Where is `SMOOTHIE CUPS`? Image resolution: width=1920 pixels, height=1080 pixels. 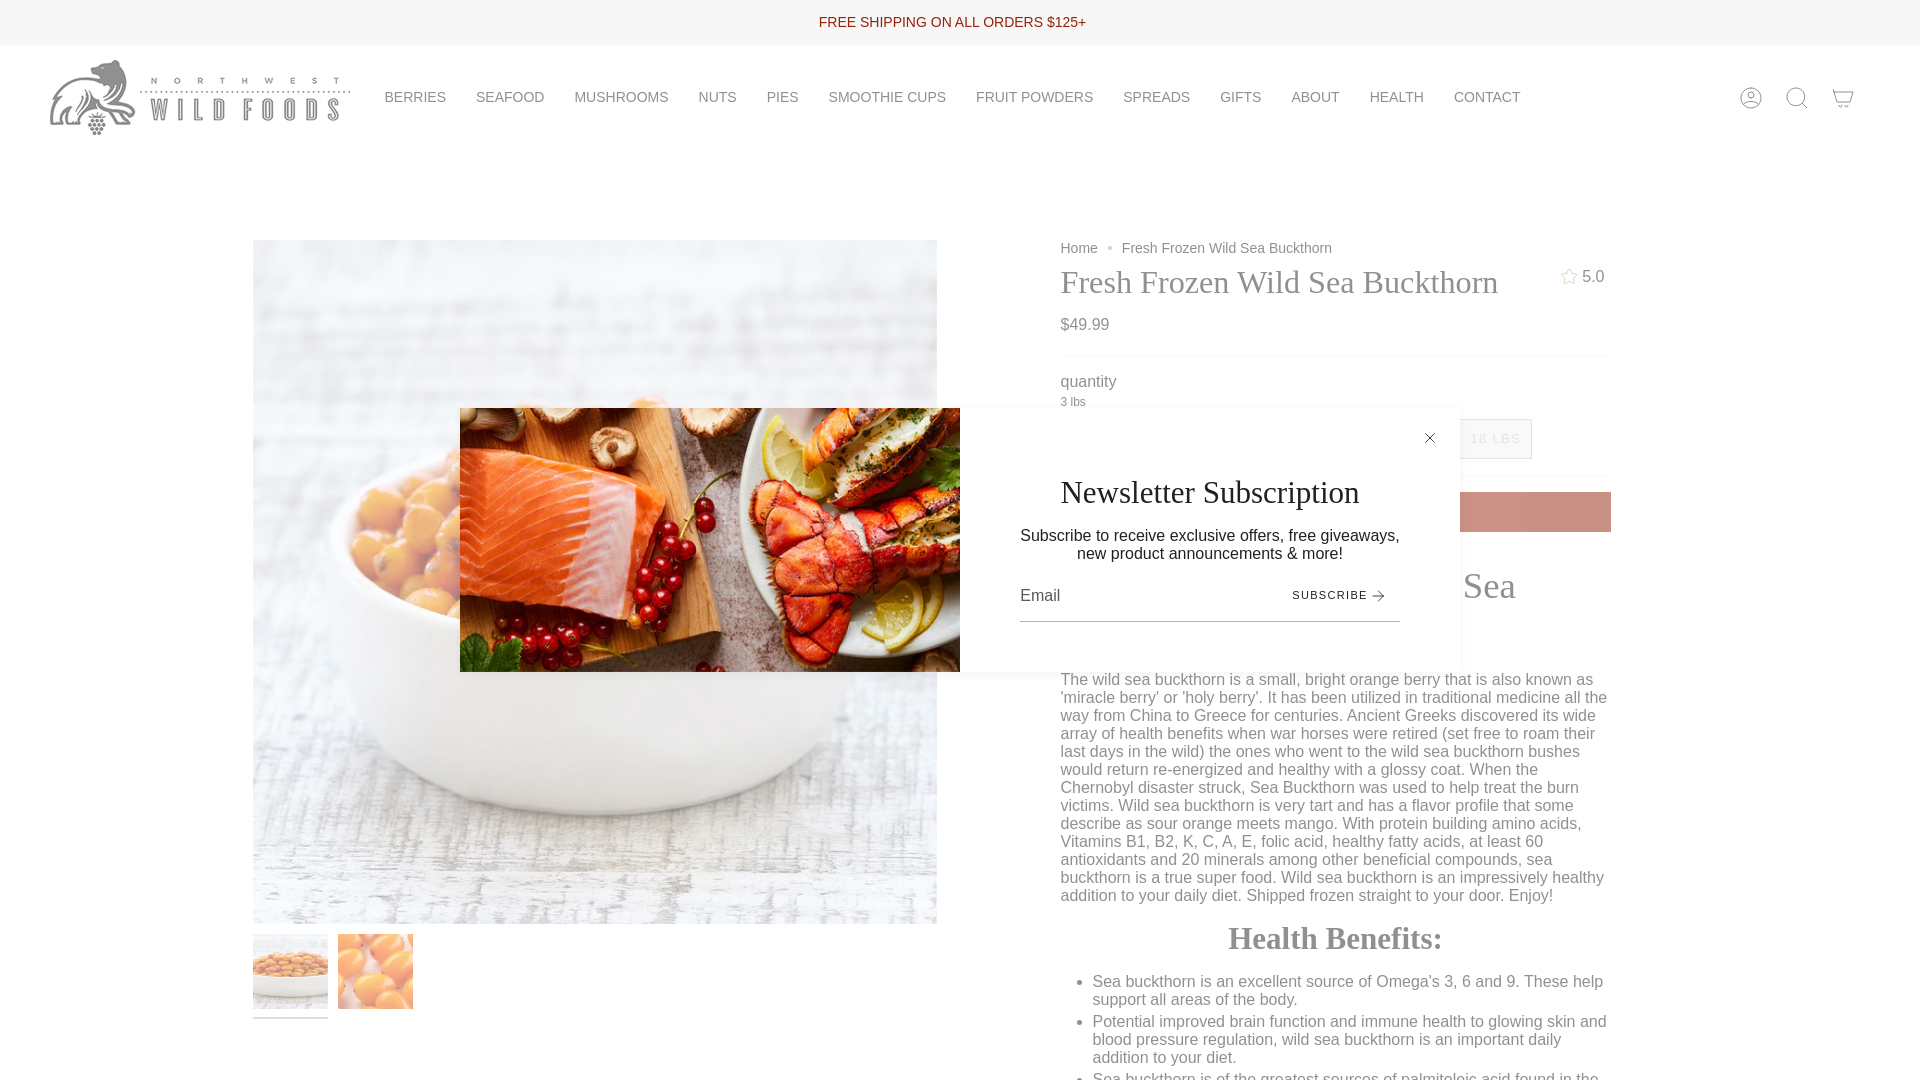
SMOOTHIE CUPS is located at coordinates (888, 98).